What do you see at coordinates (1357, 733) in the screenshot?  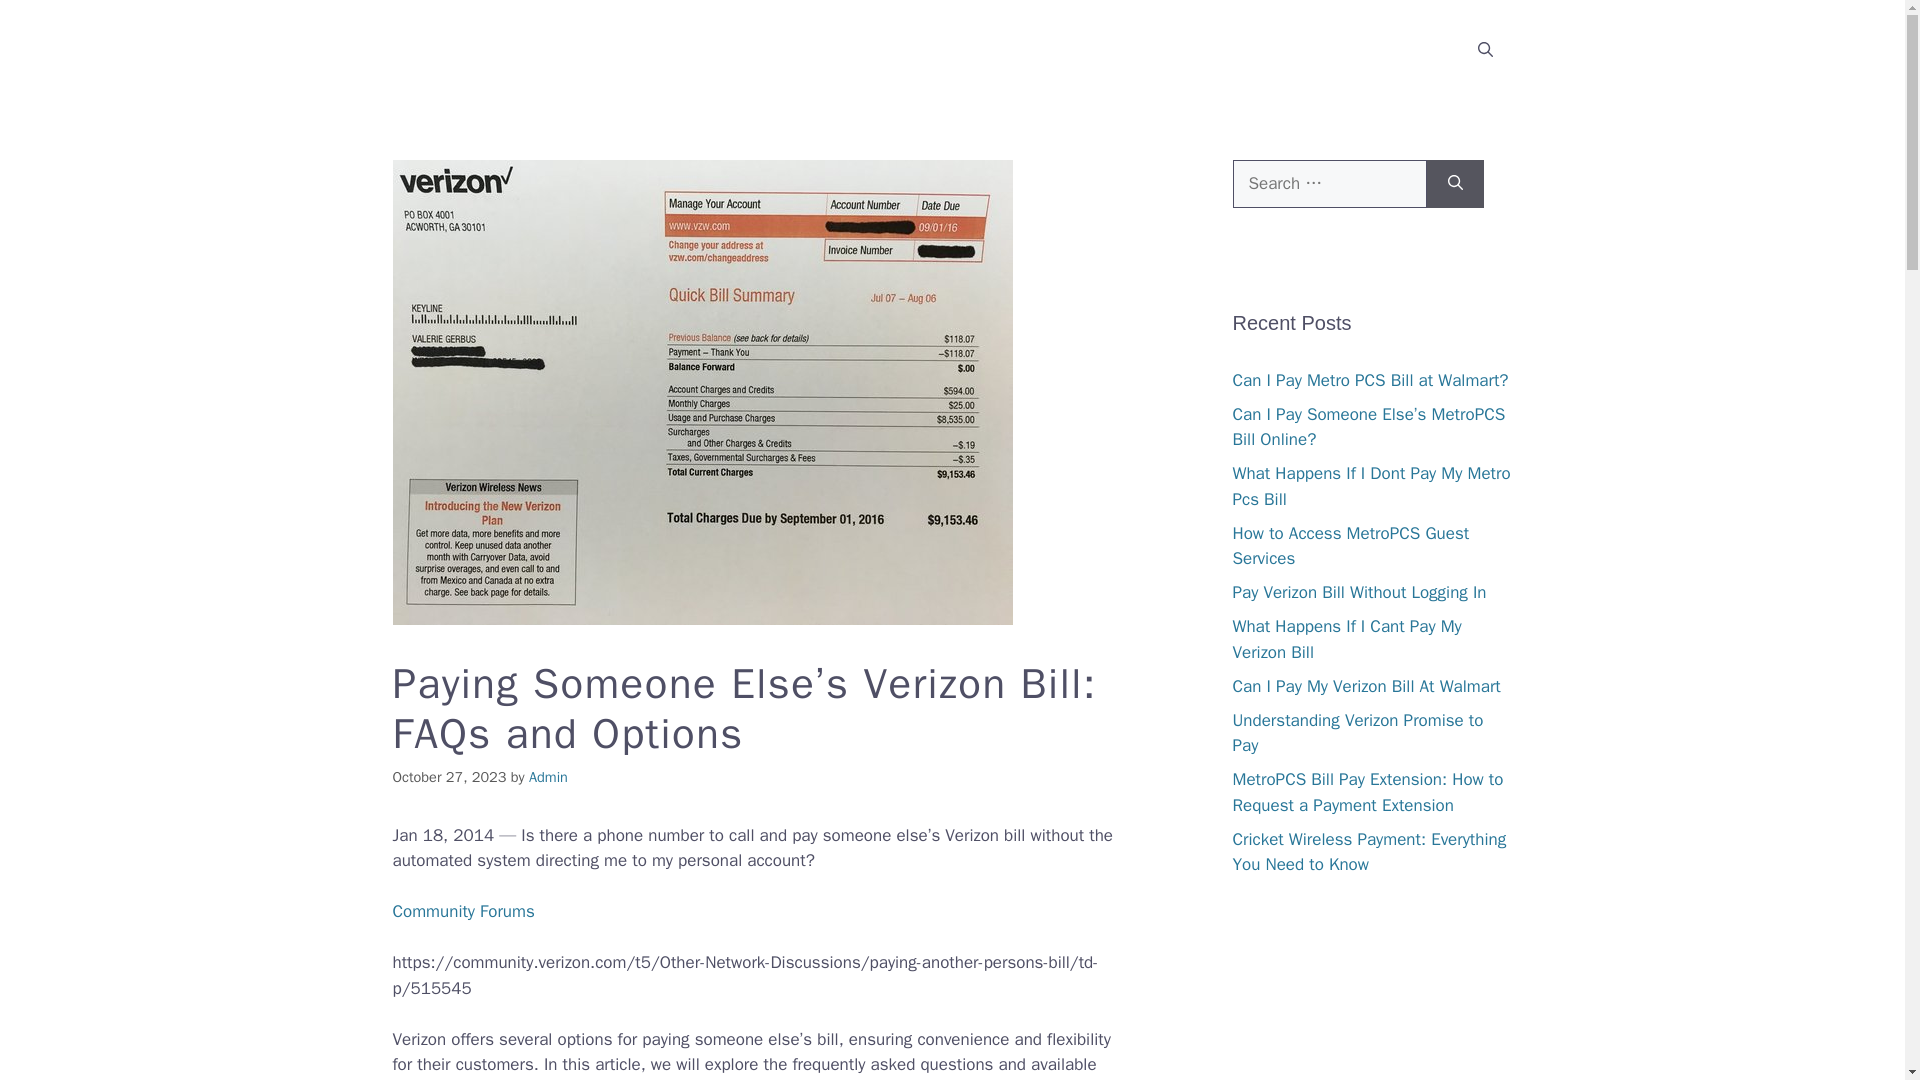 I see `Understanding Verizon Promise to Pay` at bounding box center [1357, 733].